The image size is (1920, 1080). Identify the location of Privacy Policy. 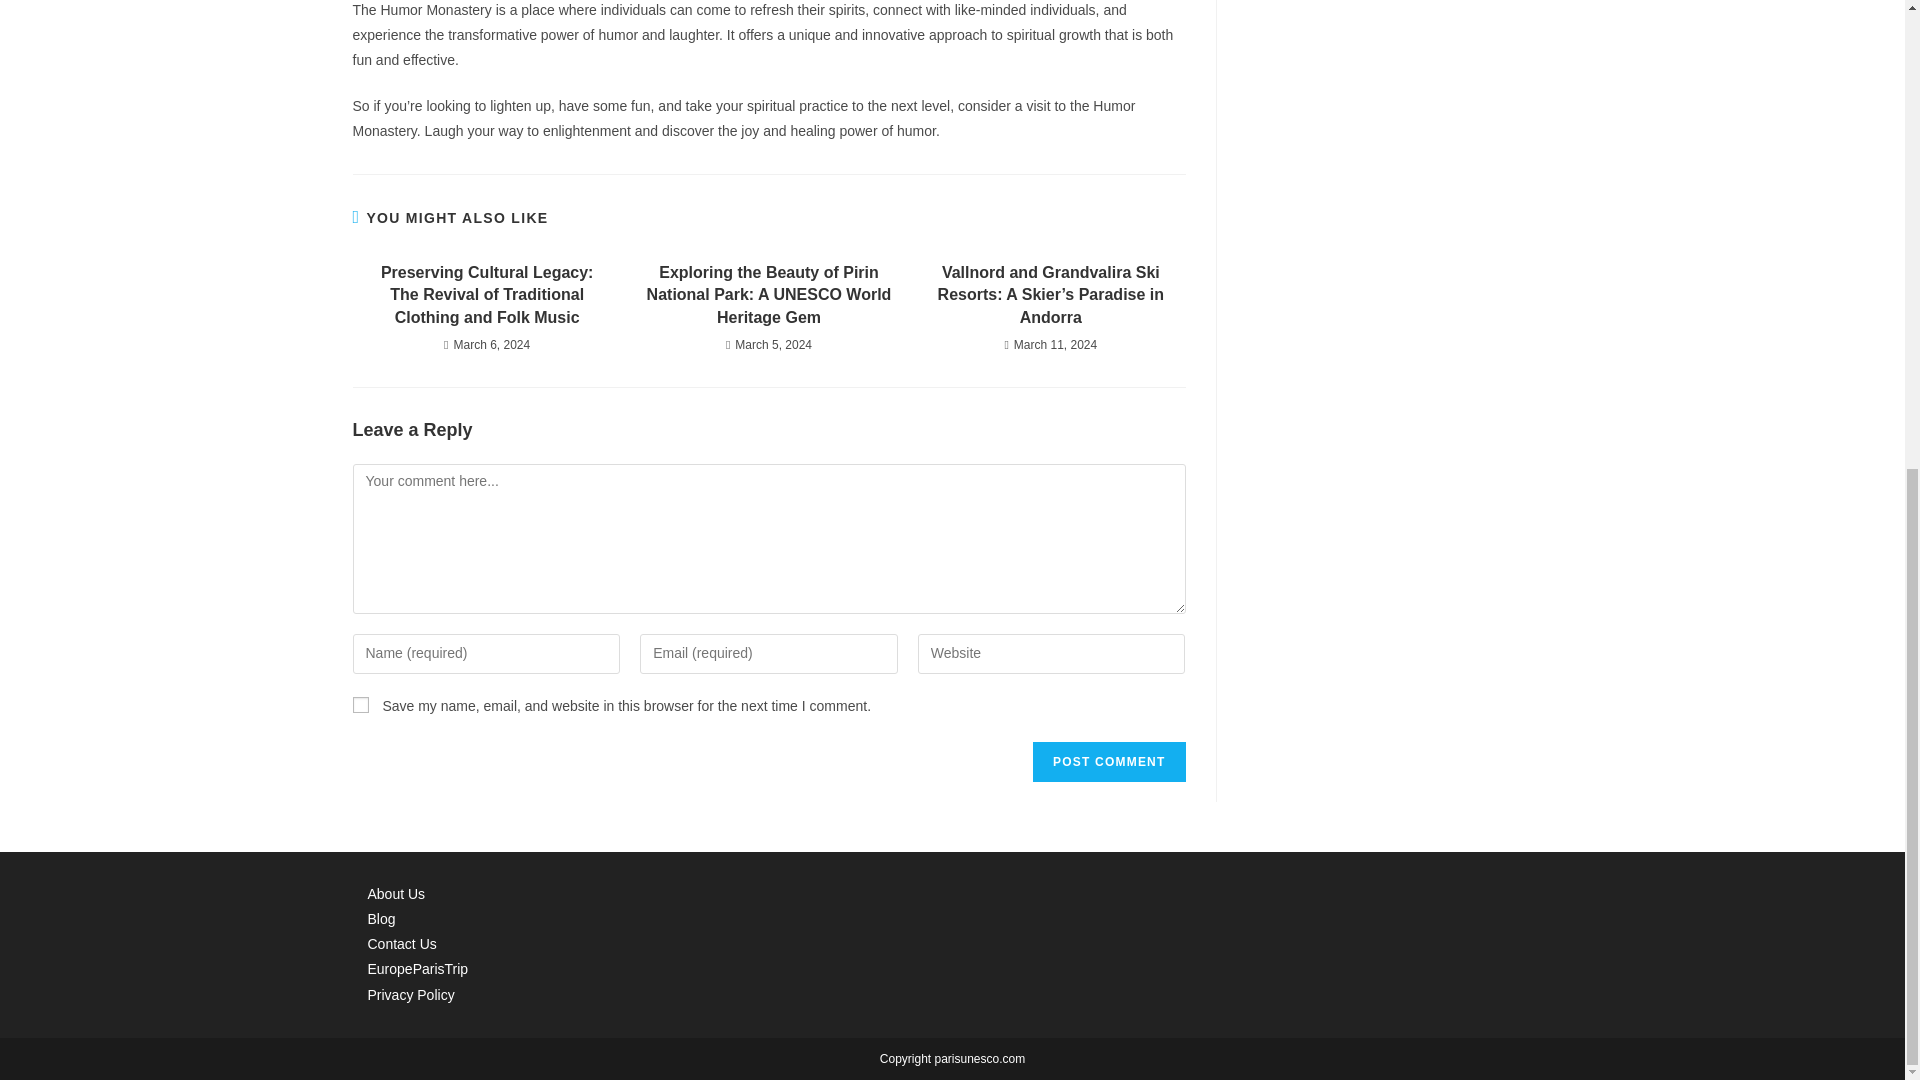
(412, 995).